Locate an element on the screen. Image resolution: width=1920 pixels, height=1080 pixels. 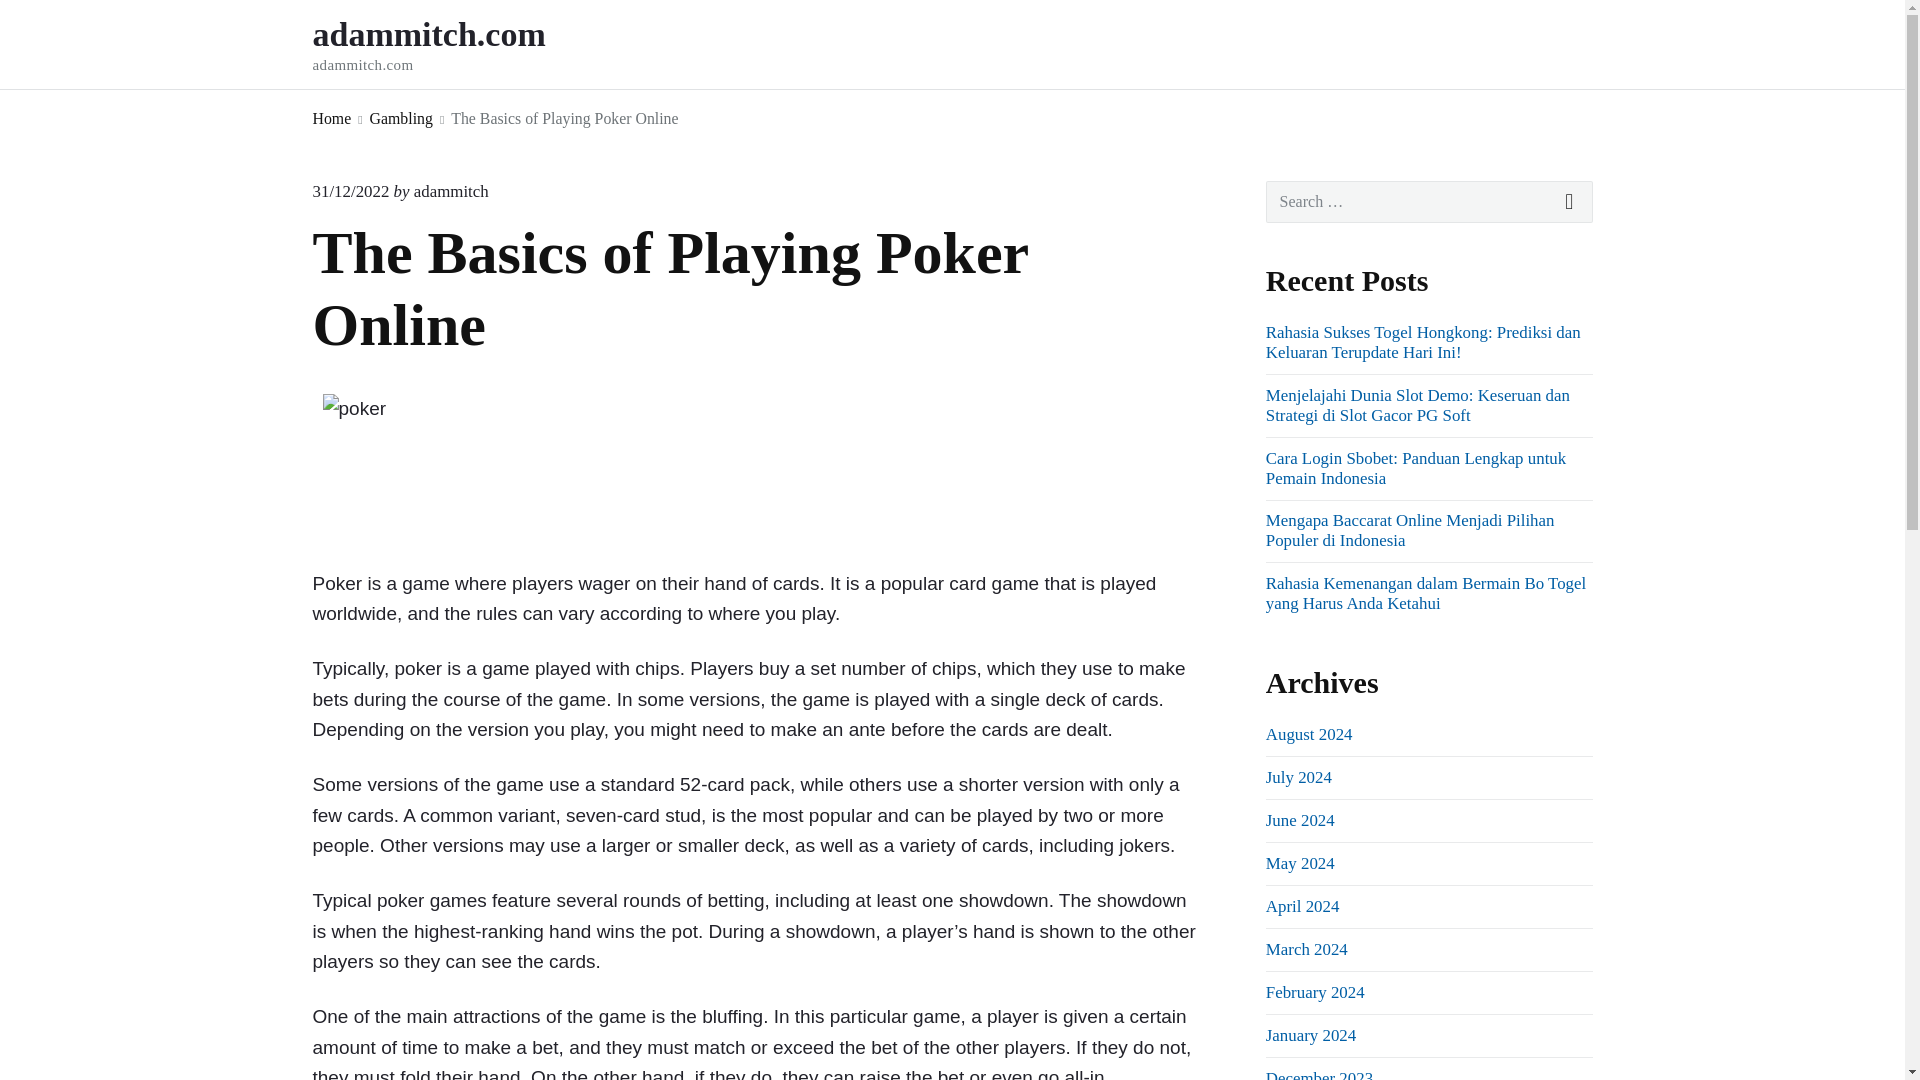
adammitch is located at coordinates (1318, 1074).